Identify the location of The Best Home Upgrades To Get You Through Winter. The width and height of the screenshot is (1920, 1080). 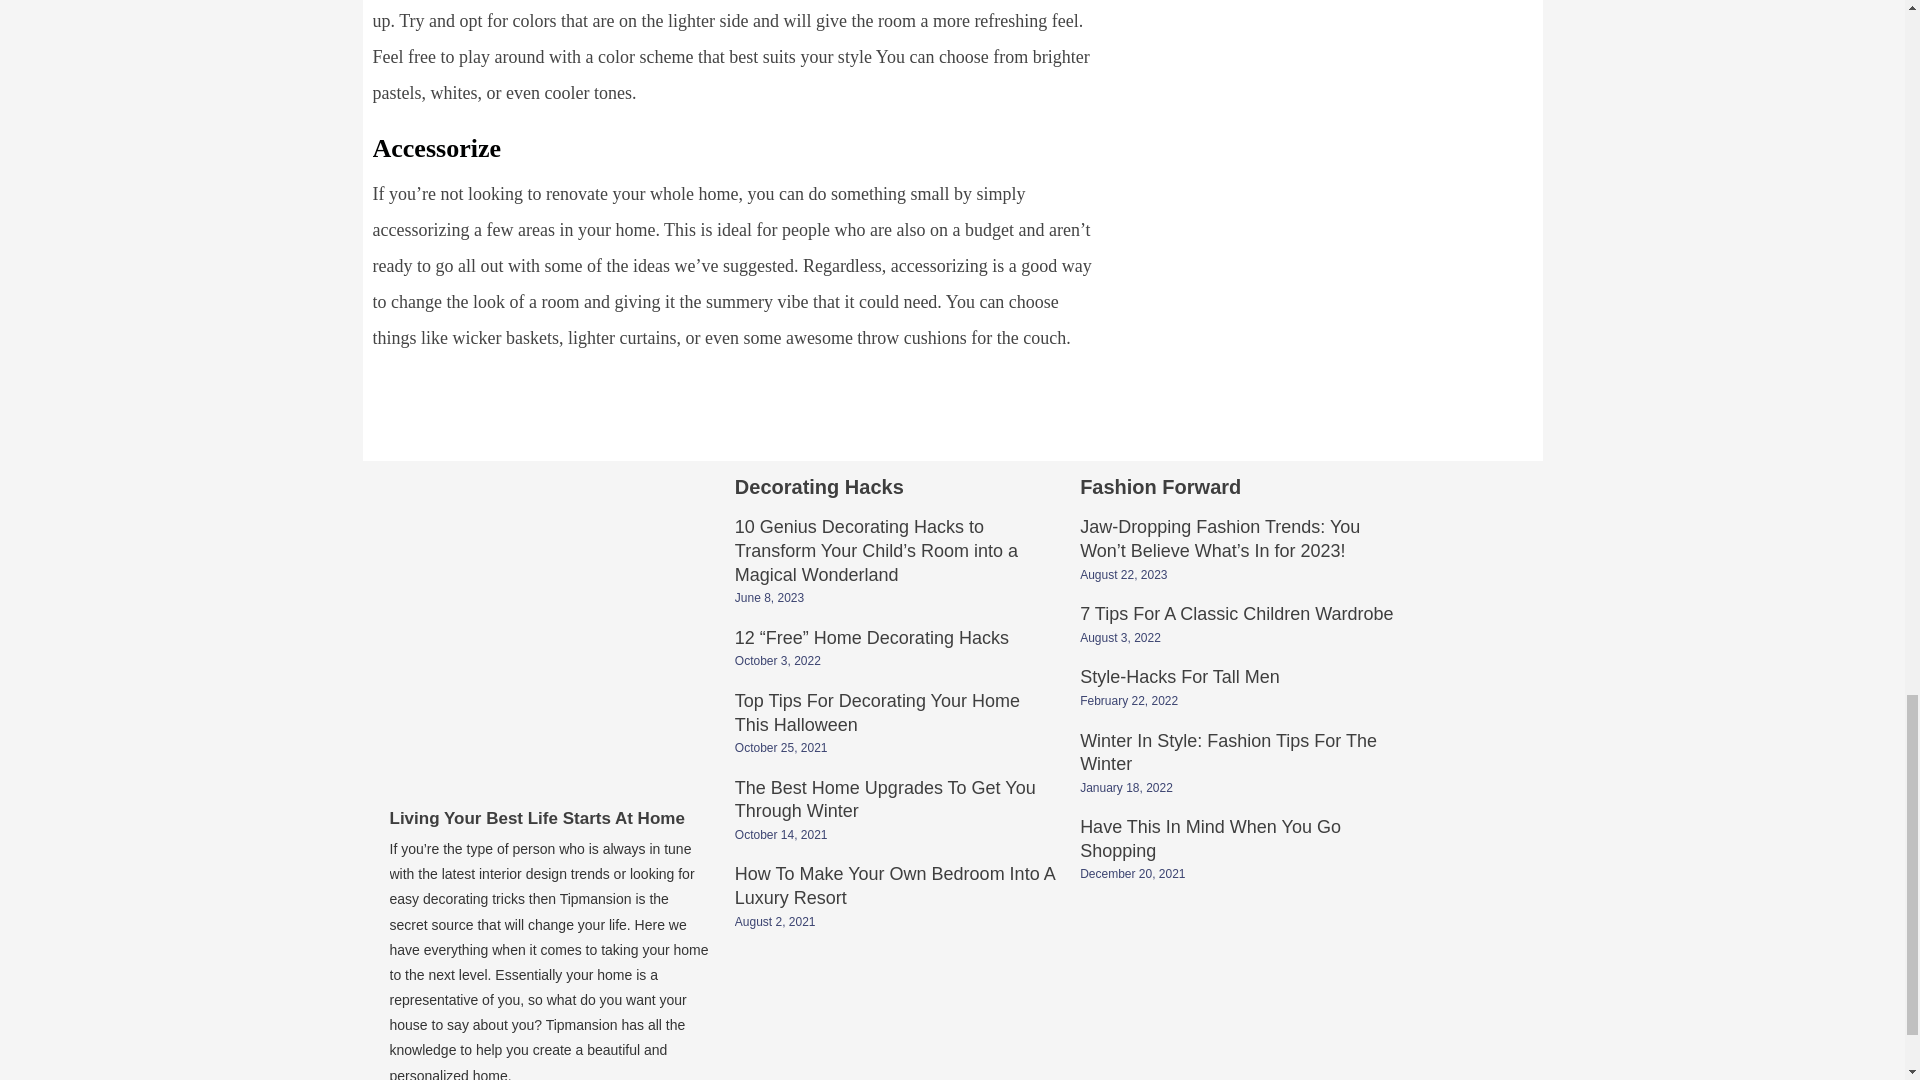
(886, 802).